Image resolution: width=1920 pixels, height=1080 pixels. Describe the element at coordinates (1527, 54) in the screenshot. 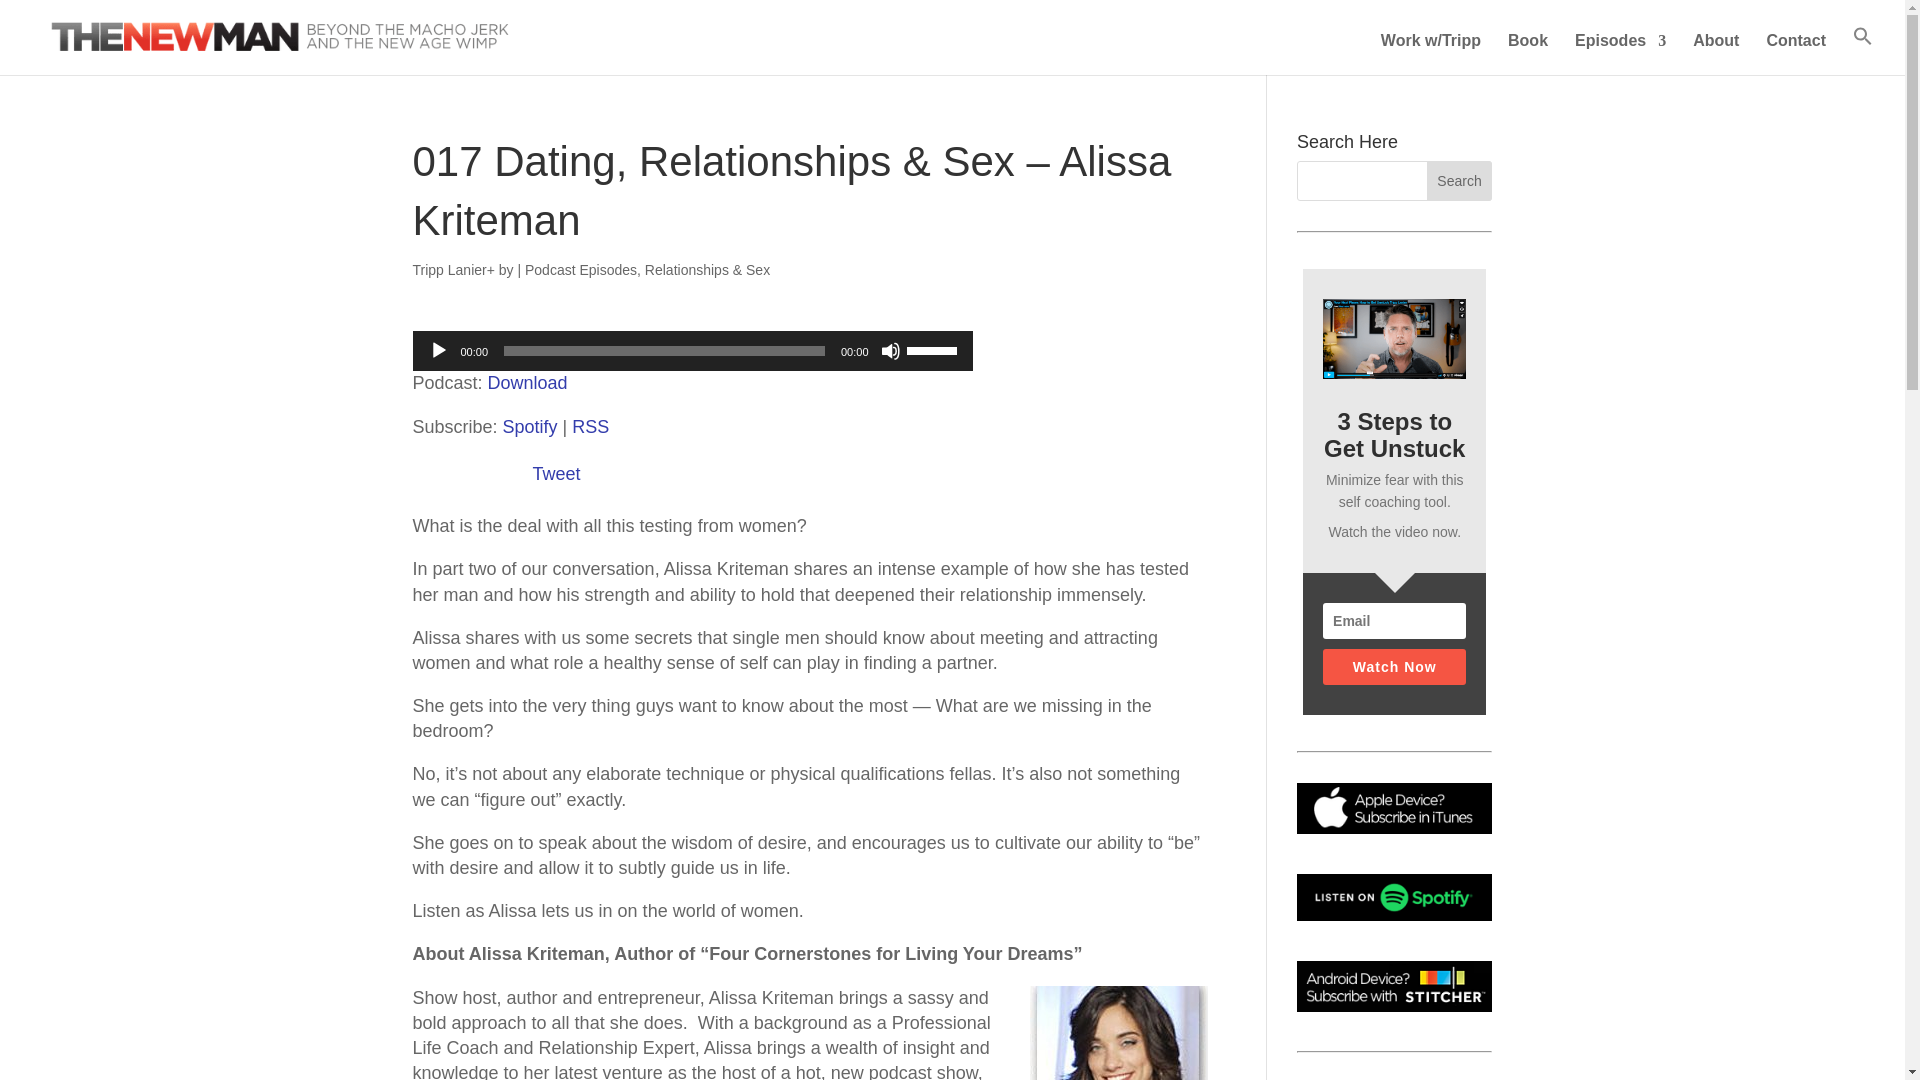

I see `Book` at that location.